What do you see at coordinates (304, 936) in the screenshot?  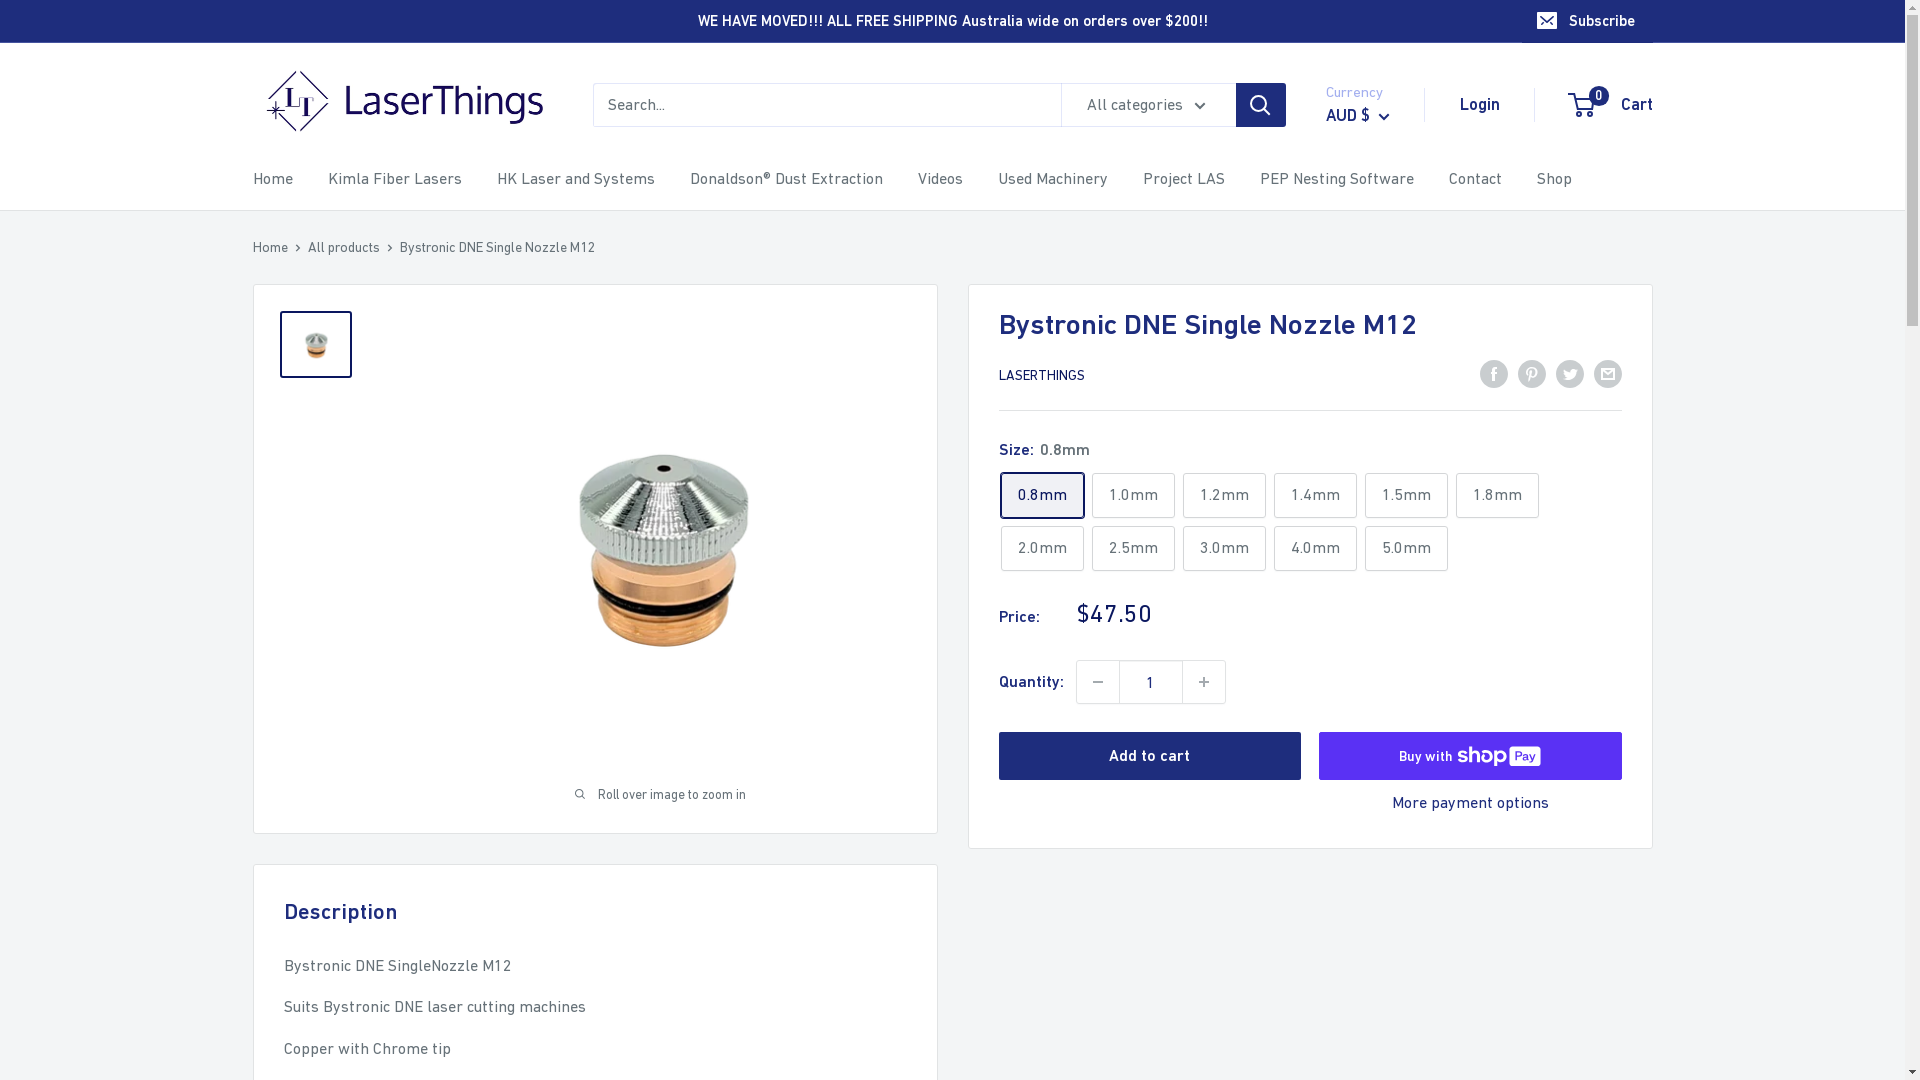 I see `IDR` at bounding box center [304, 936].